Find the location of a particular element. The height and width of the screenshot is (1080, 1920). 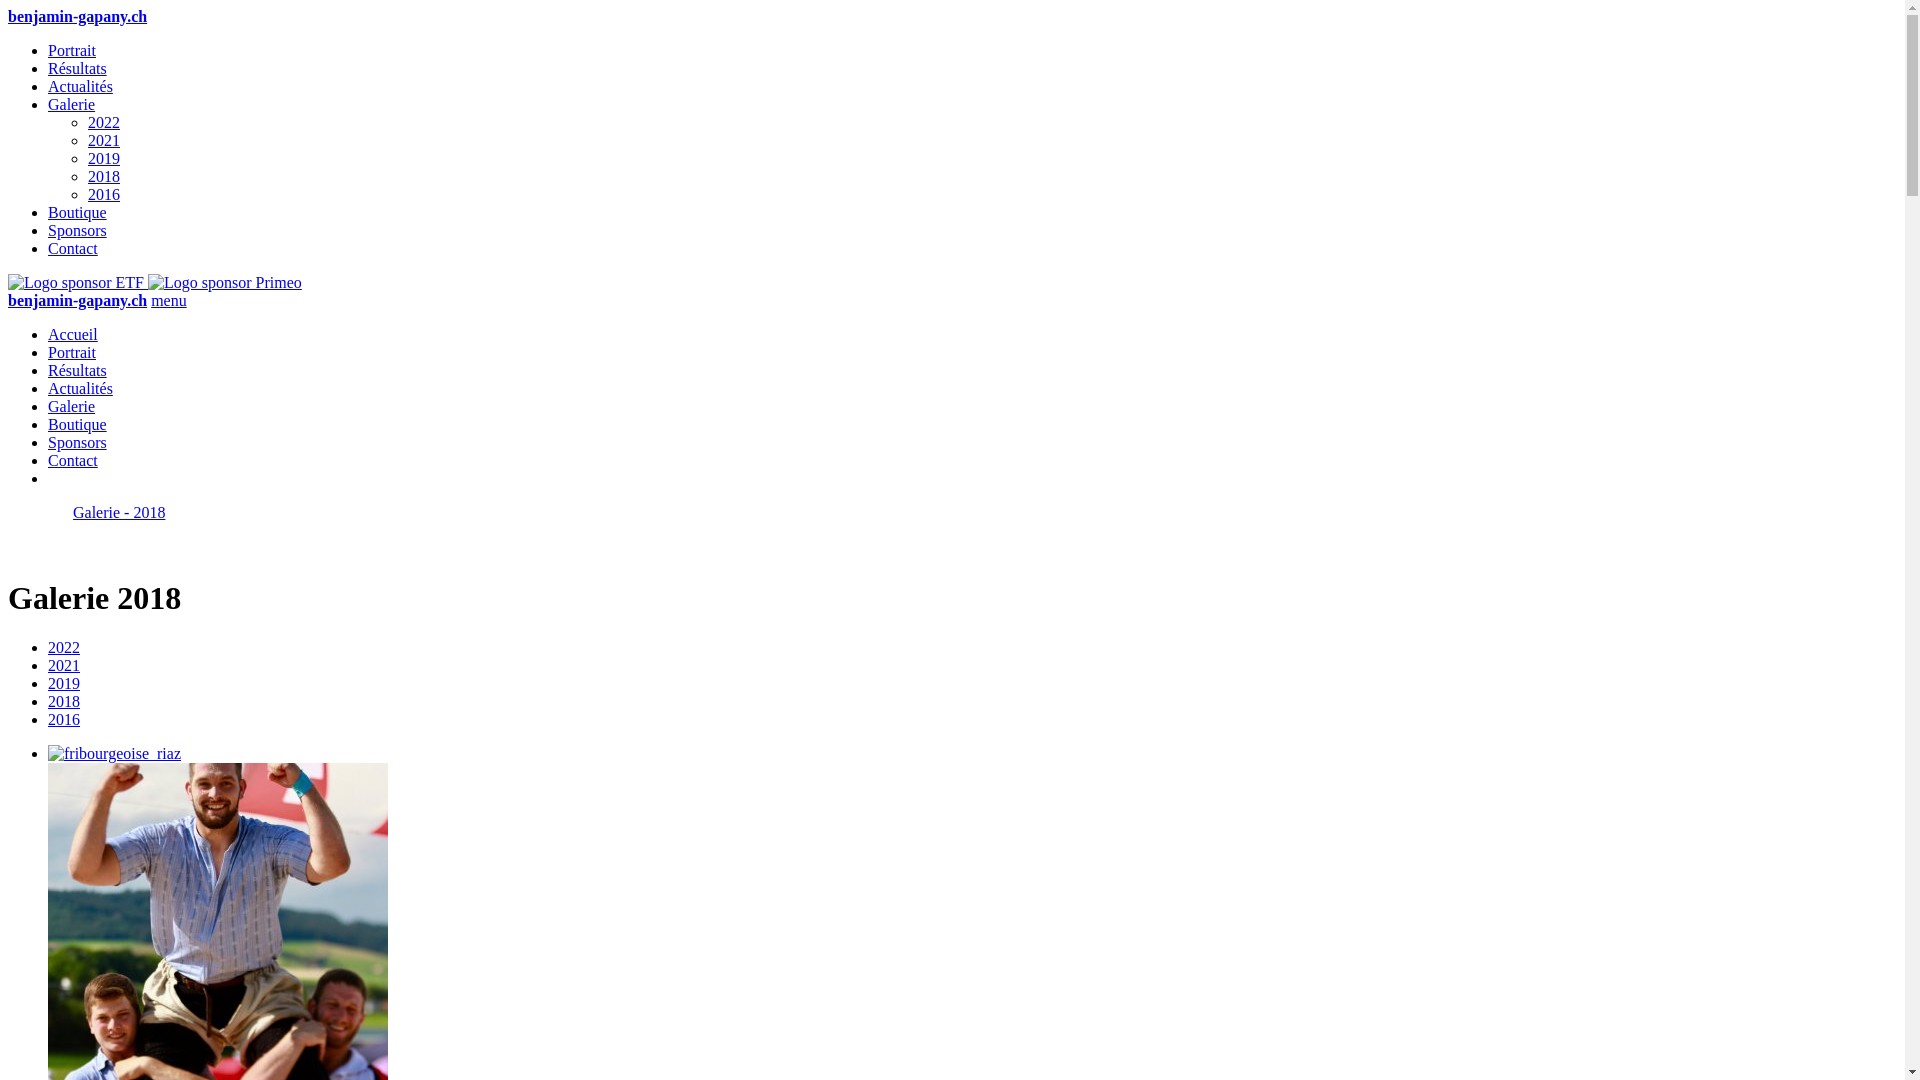

2018 is located at coordinates (104, 176).